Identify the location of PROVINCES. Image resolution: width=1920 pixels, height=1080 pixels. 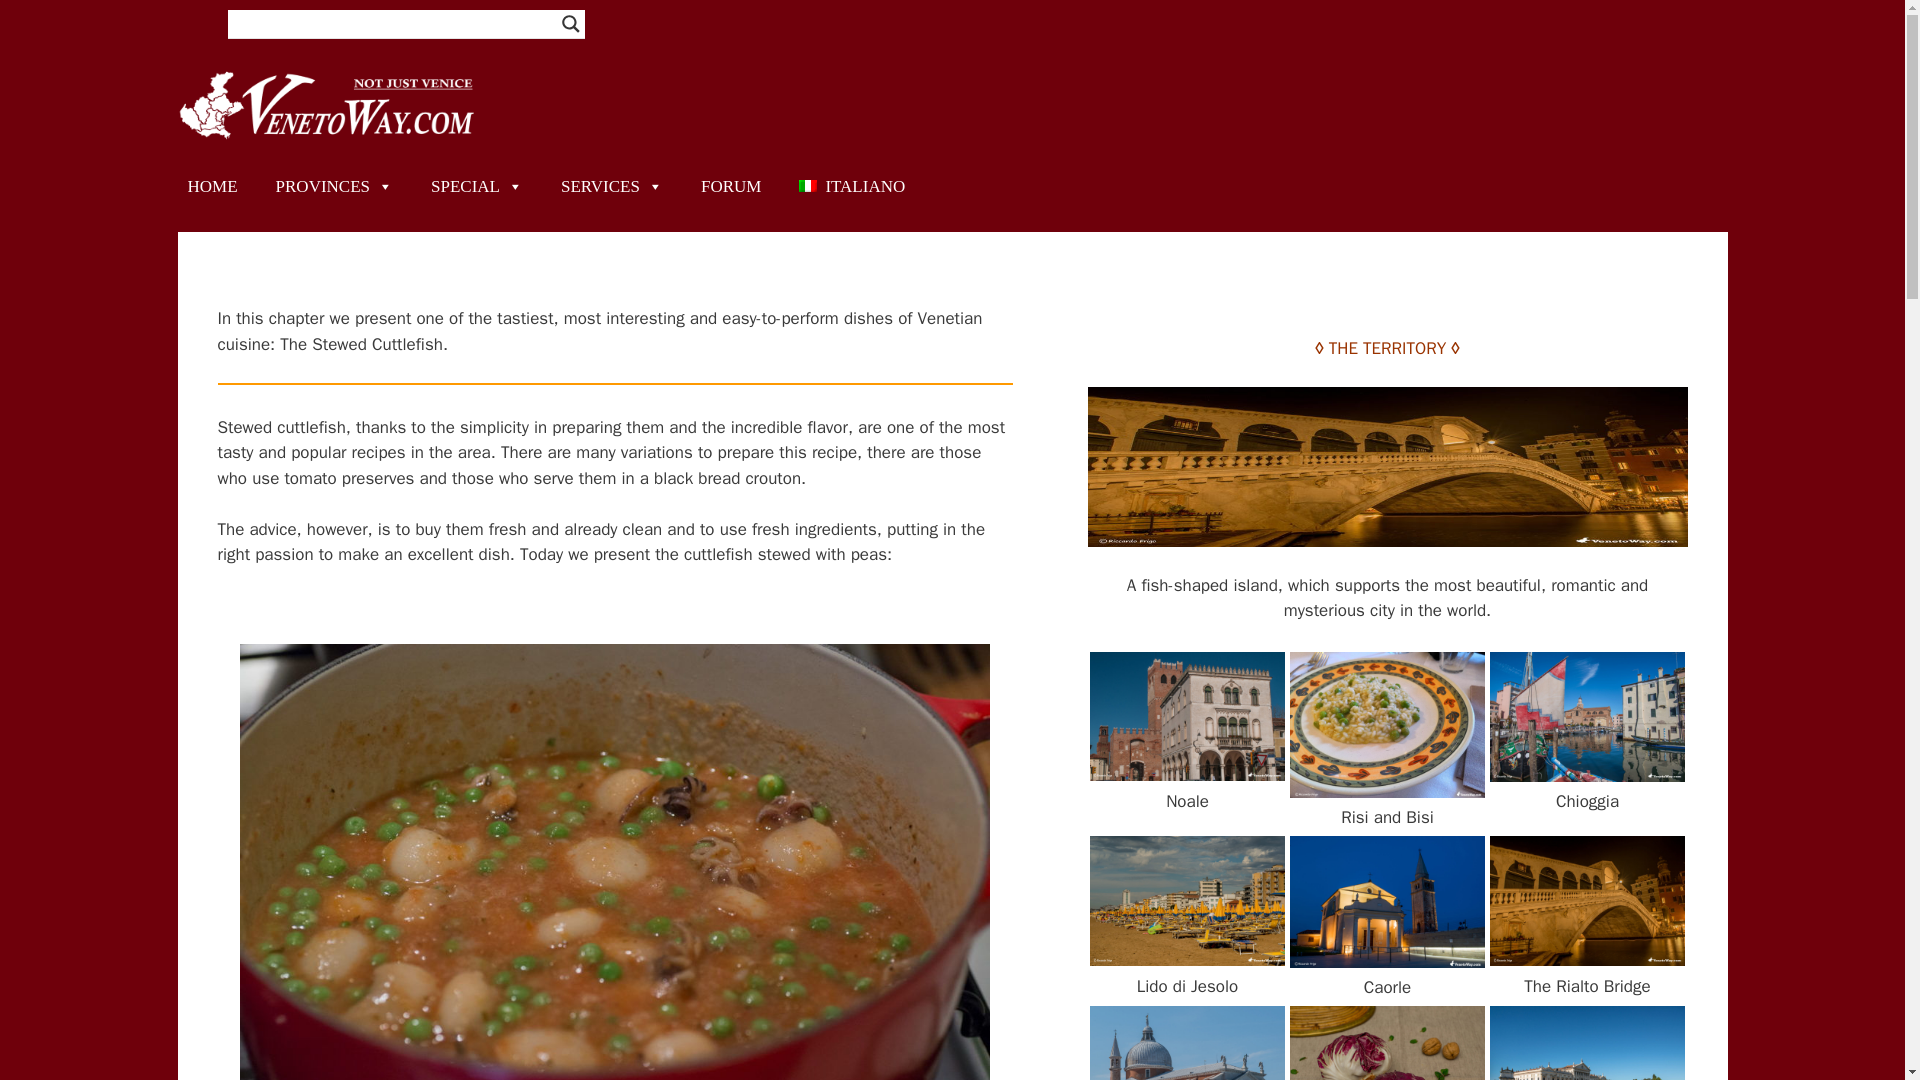
(334, 186).